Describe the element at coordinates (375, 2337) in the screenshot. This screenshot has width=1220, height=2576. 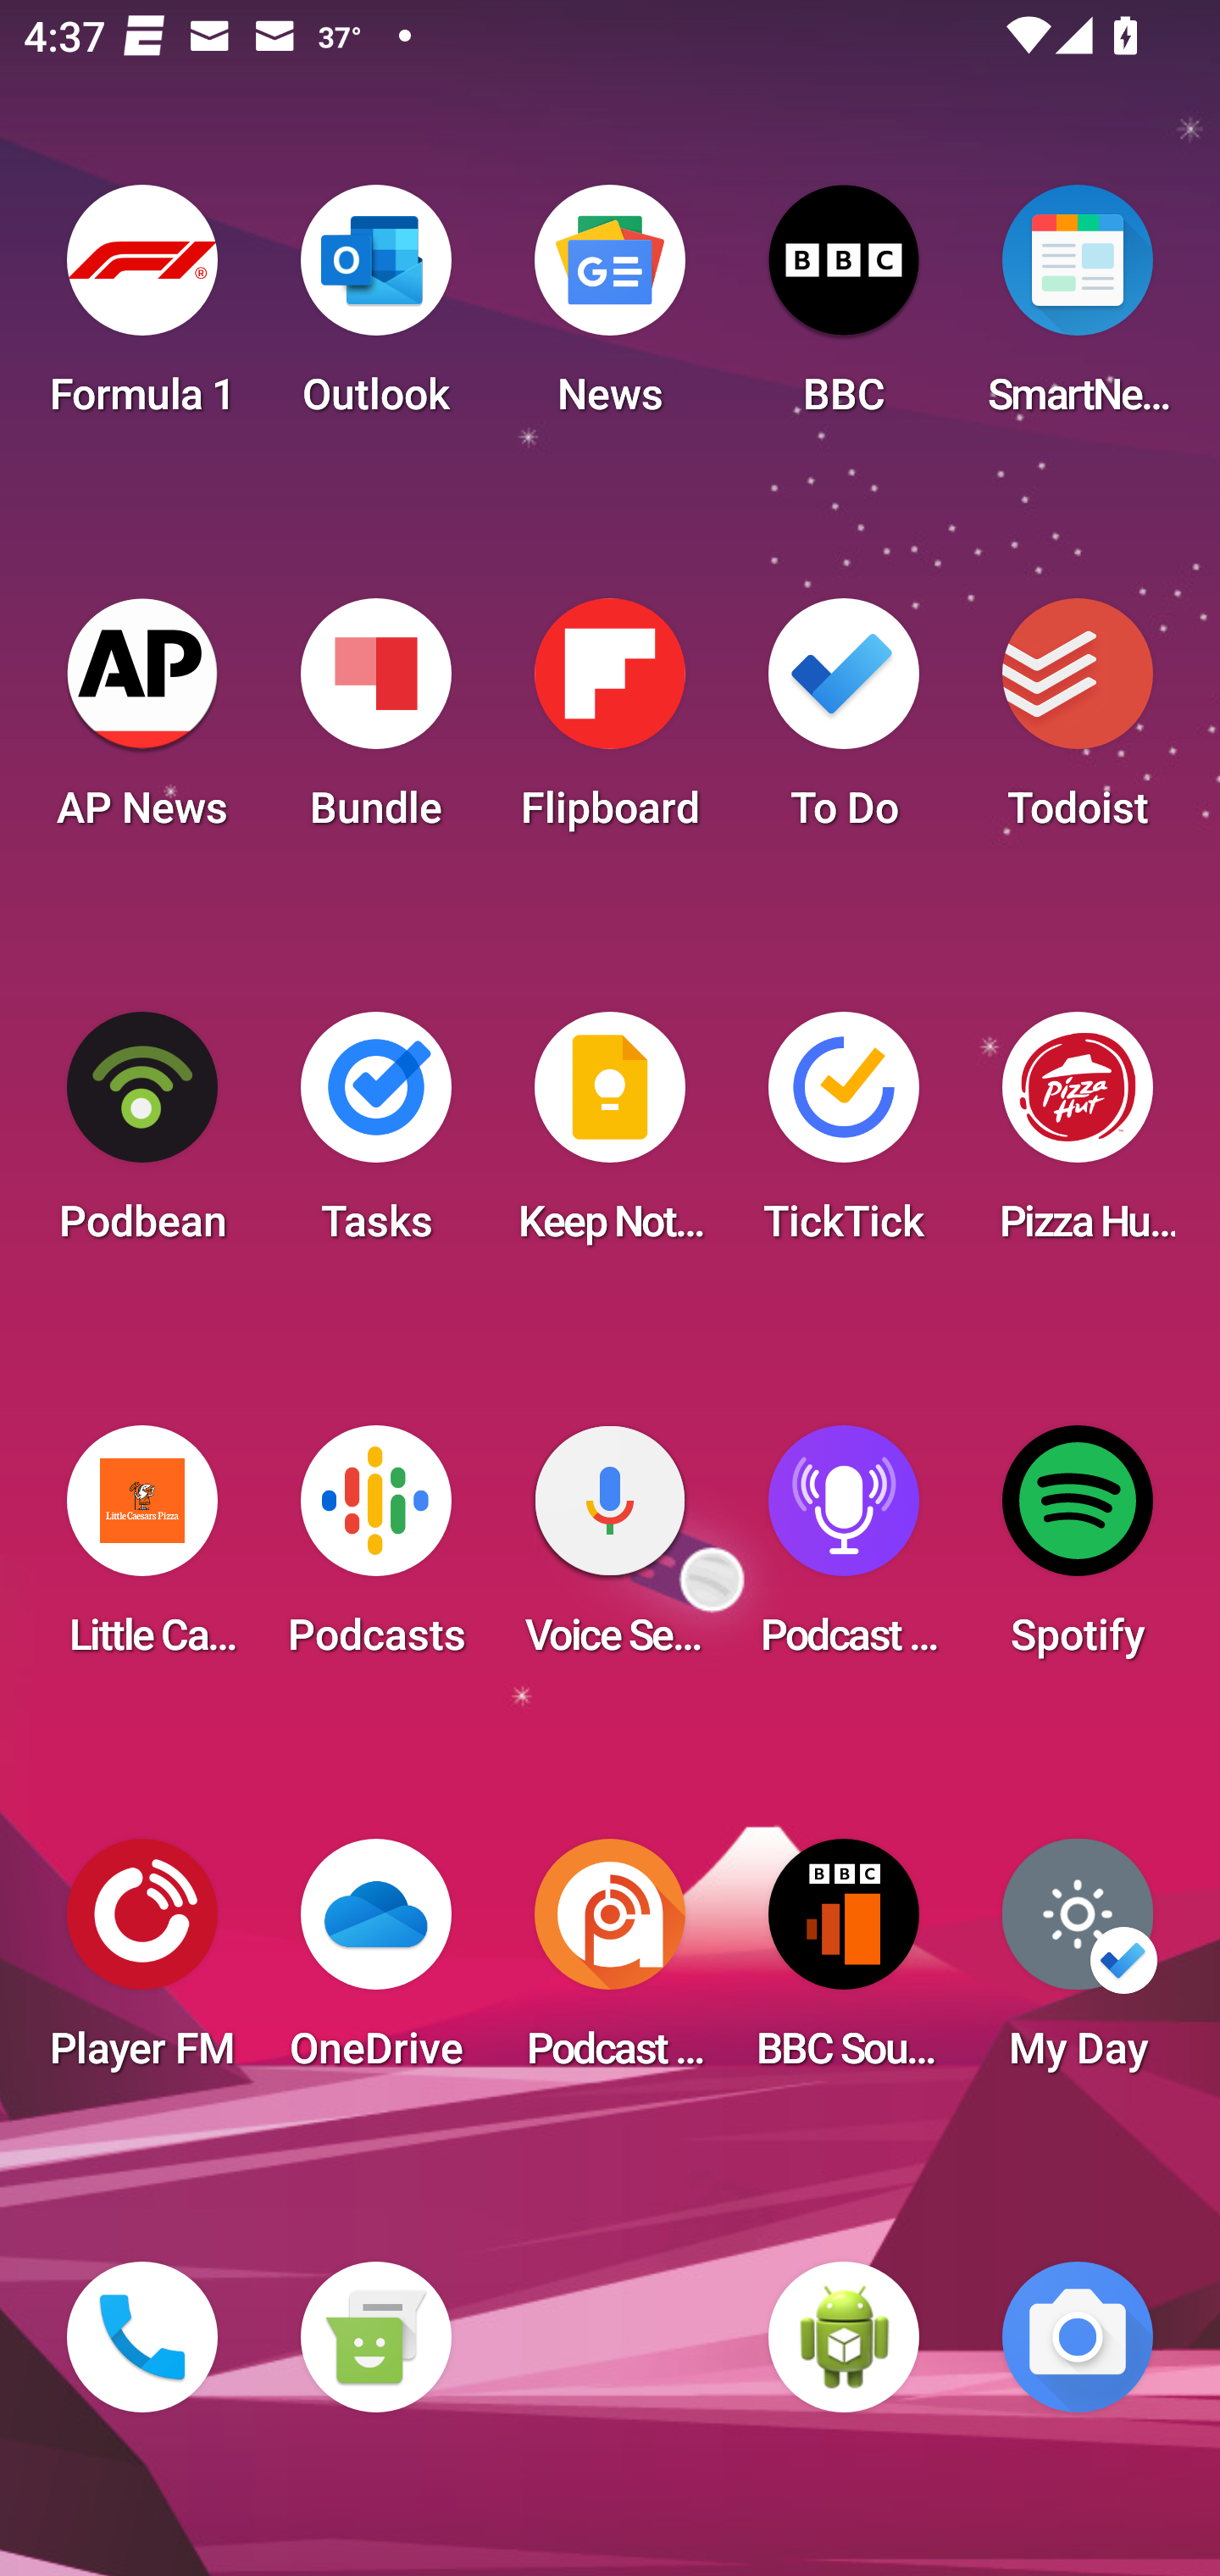
I see `Messaging` at that location.